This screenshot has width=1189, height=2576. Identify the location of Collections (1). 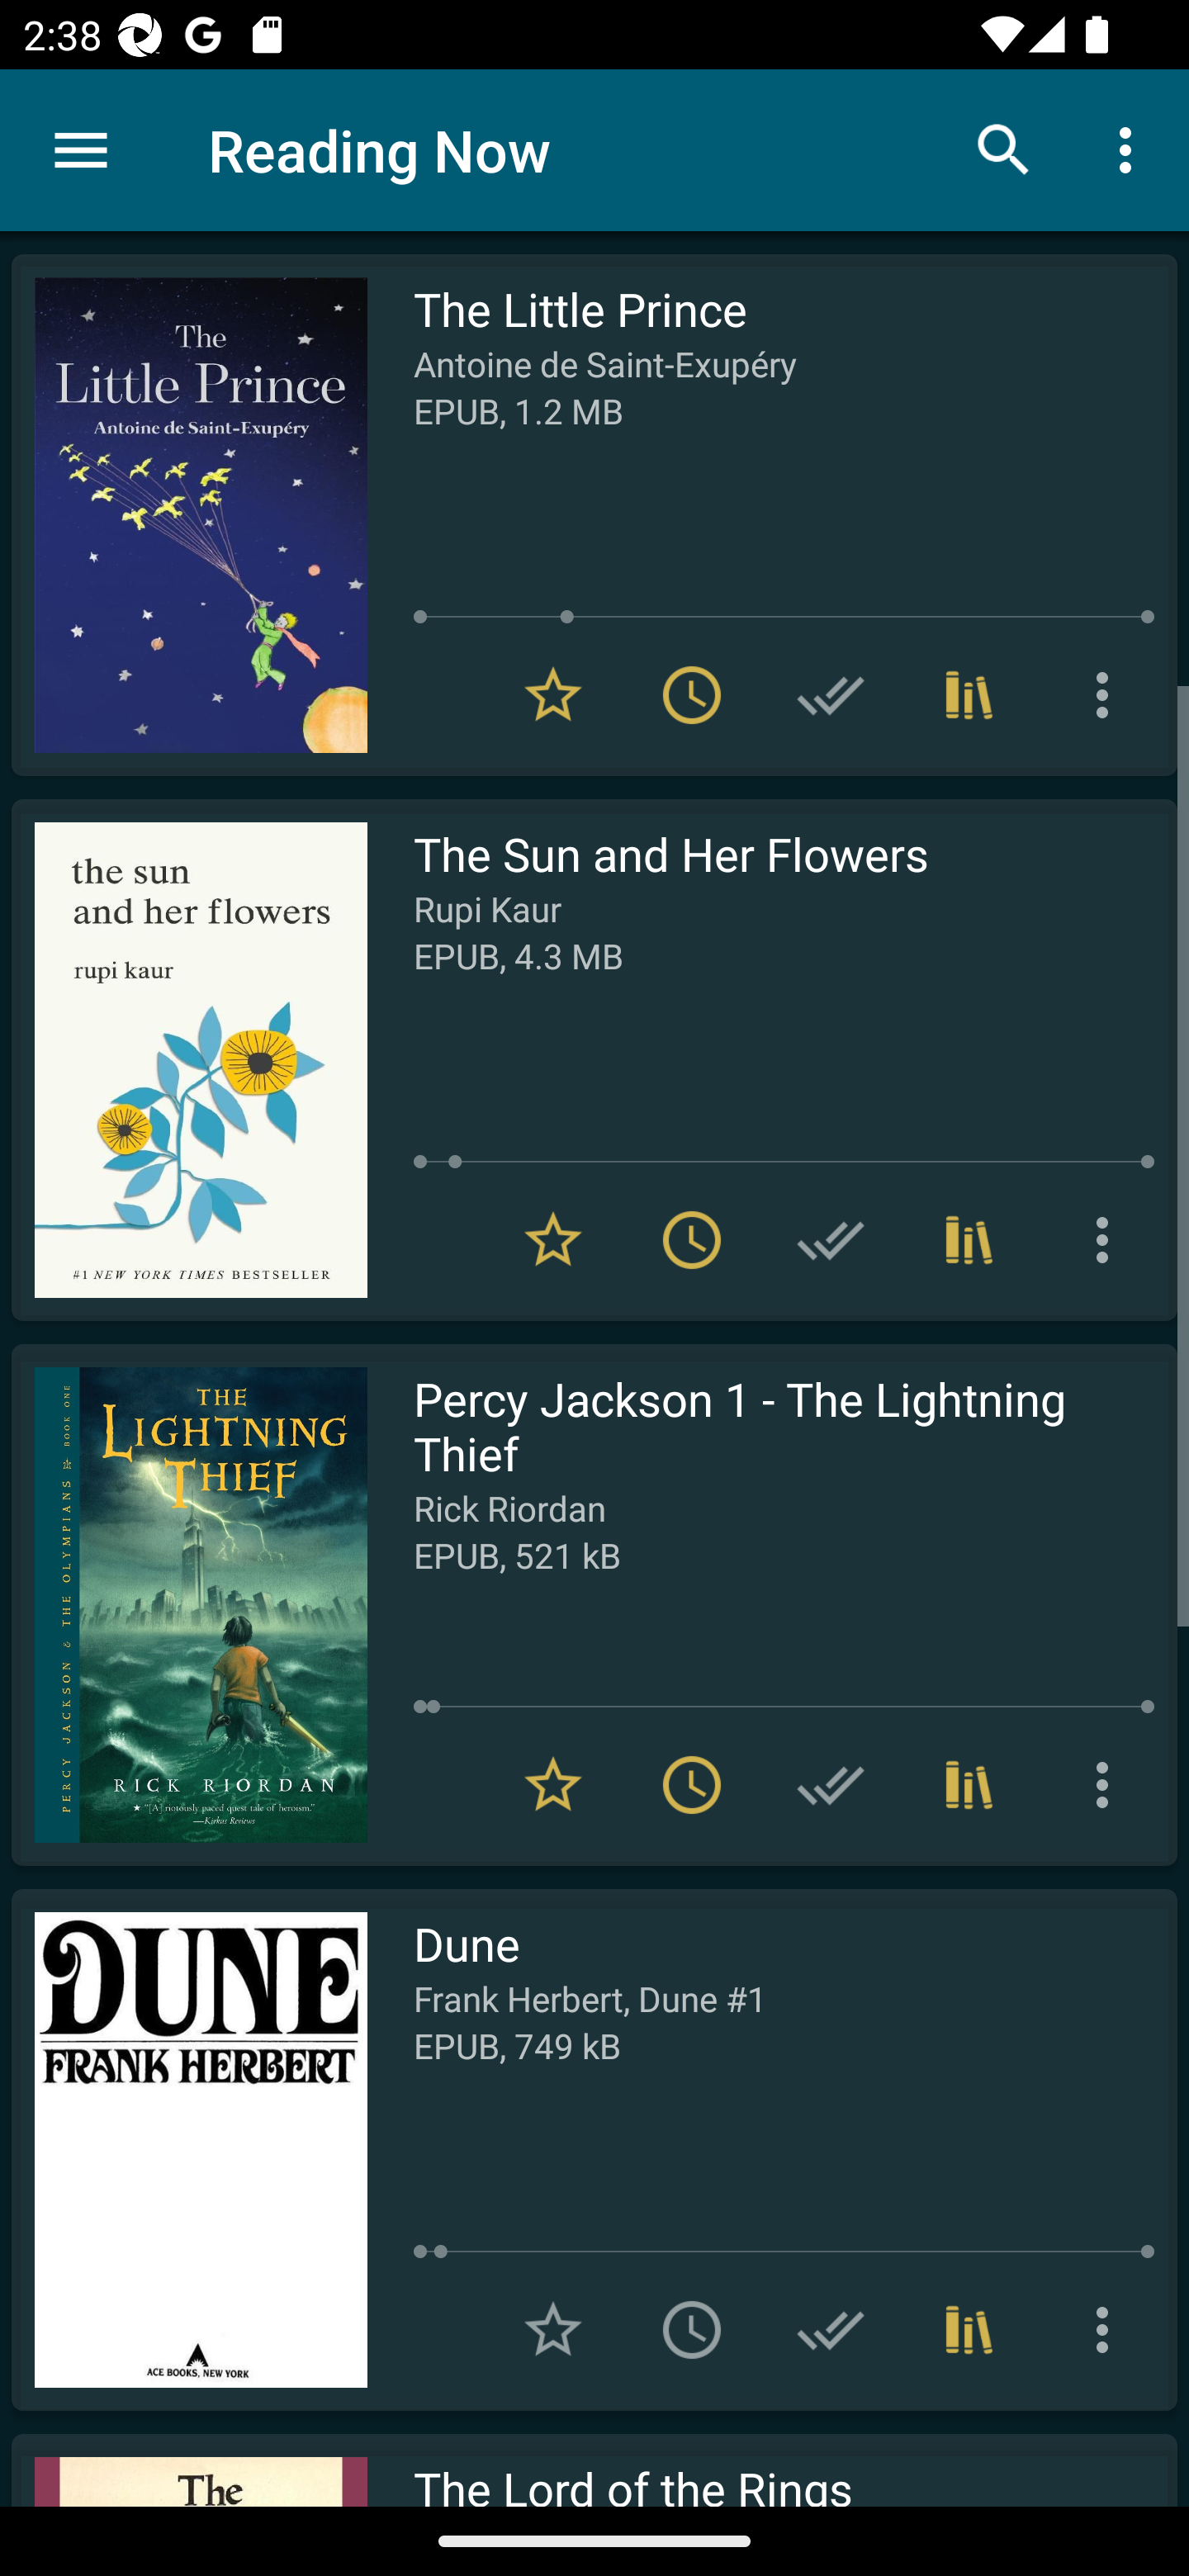
(969, 2330).